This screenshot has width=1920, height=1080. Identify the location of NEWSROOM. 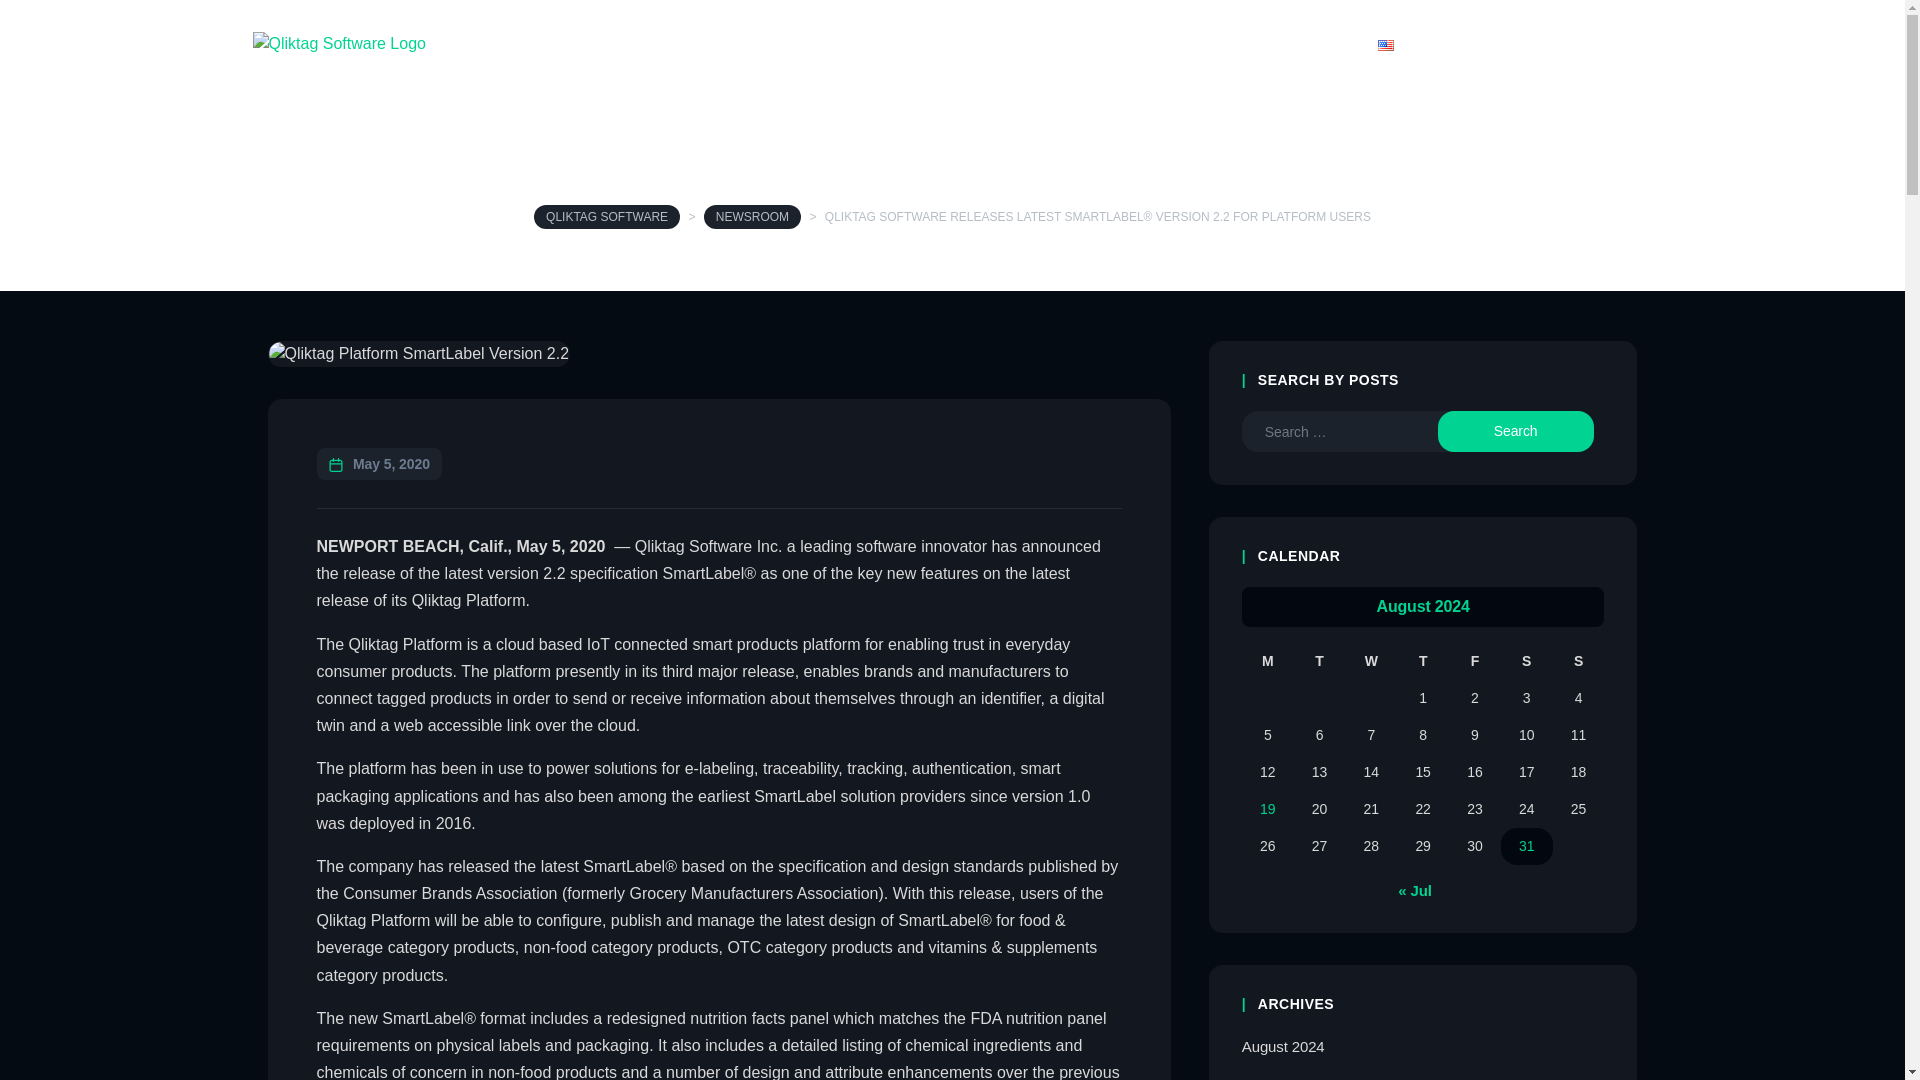
(752, 216).